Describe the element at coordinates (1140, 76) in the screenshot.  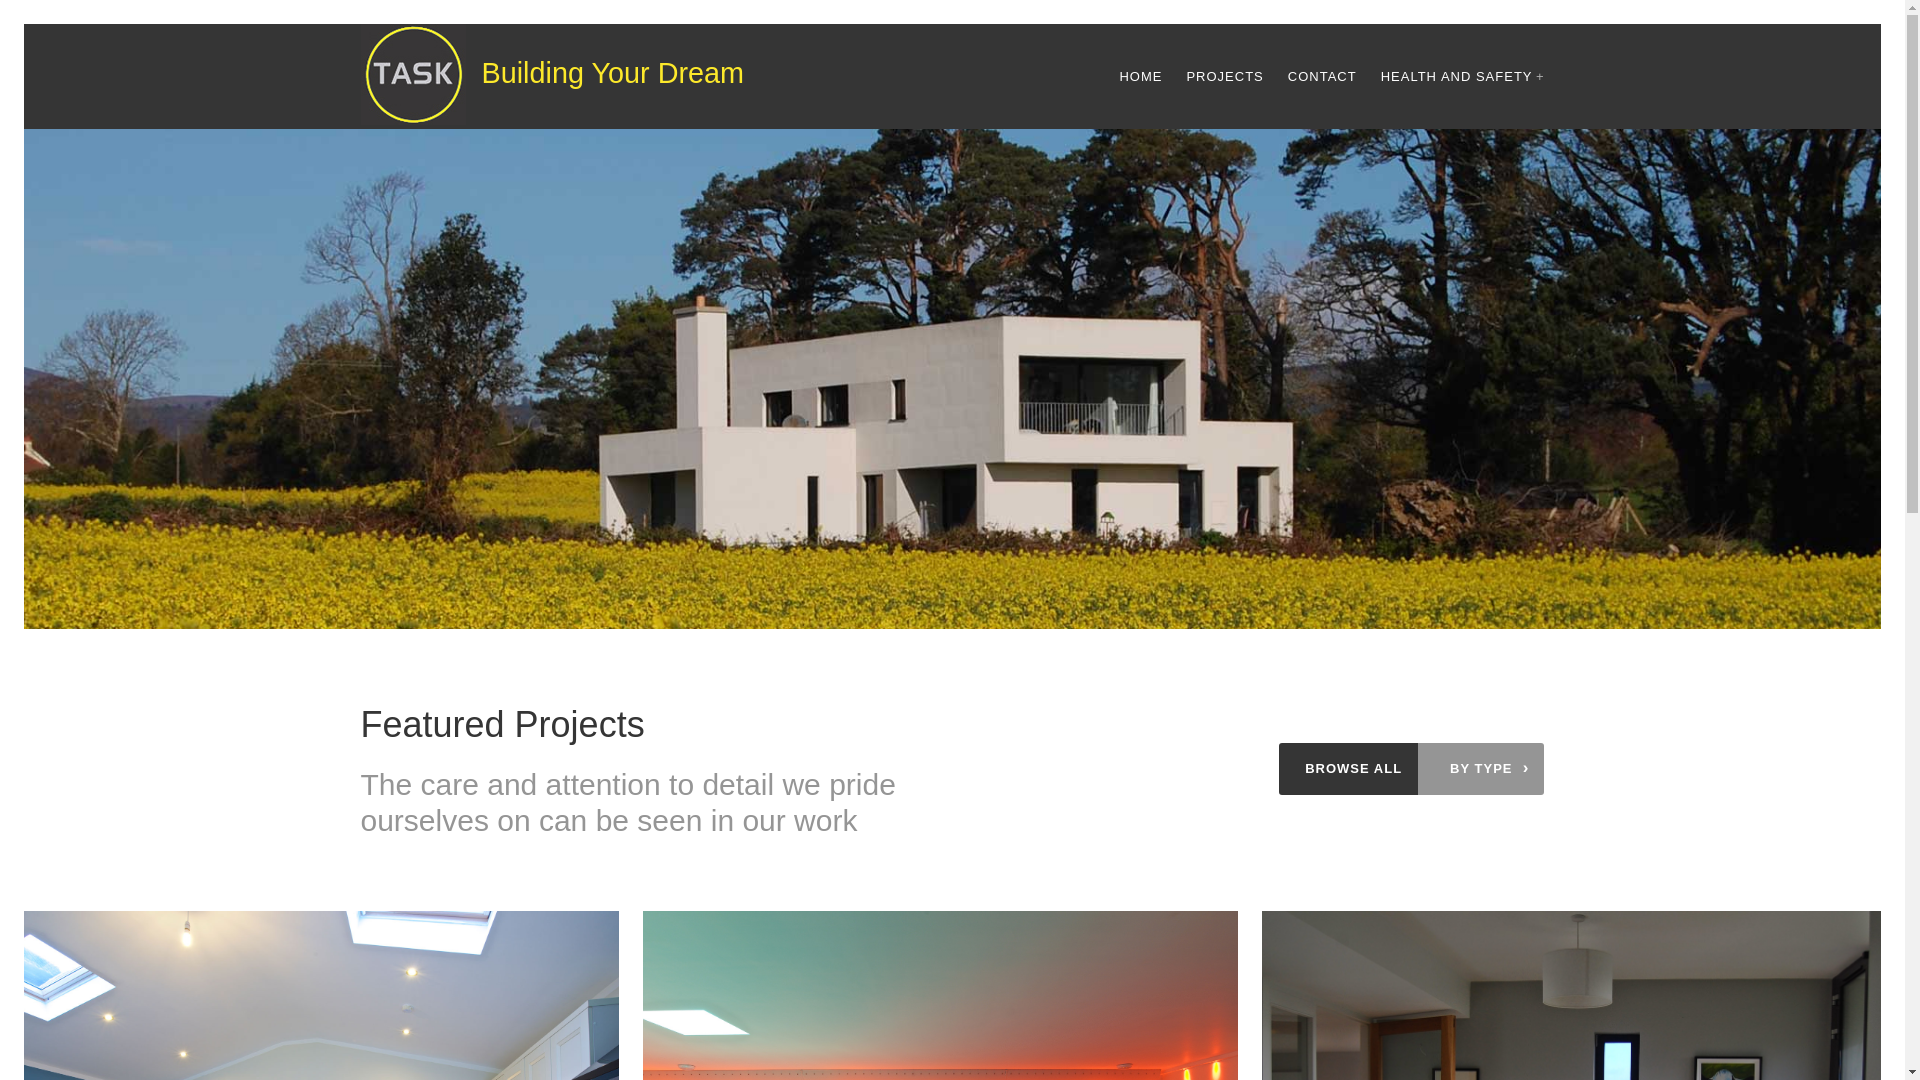
I see `HOME` at that location.